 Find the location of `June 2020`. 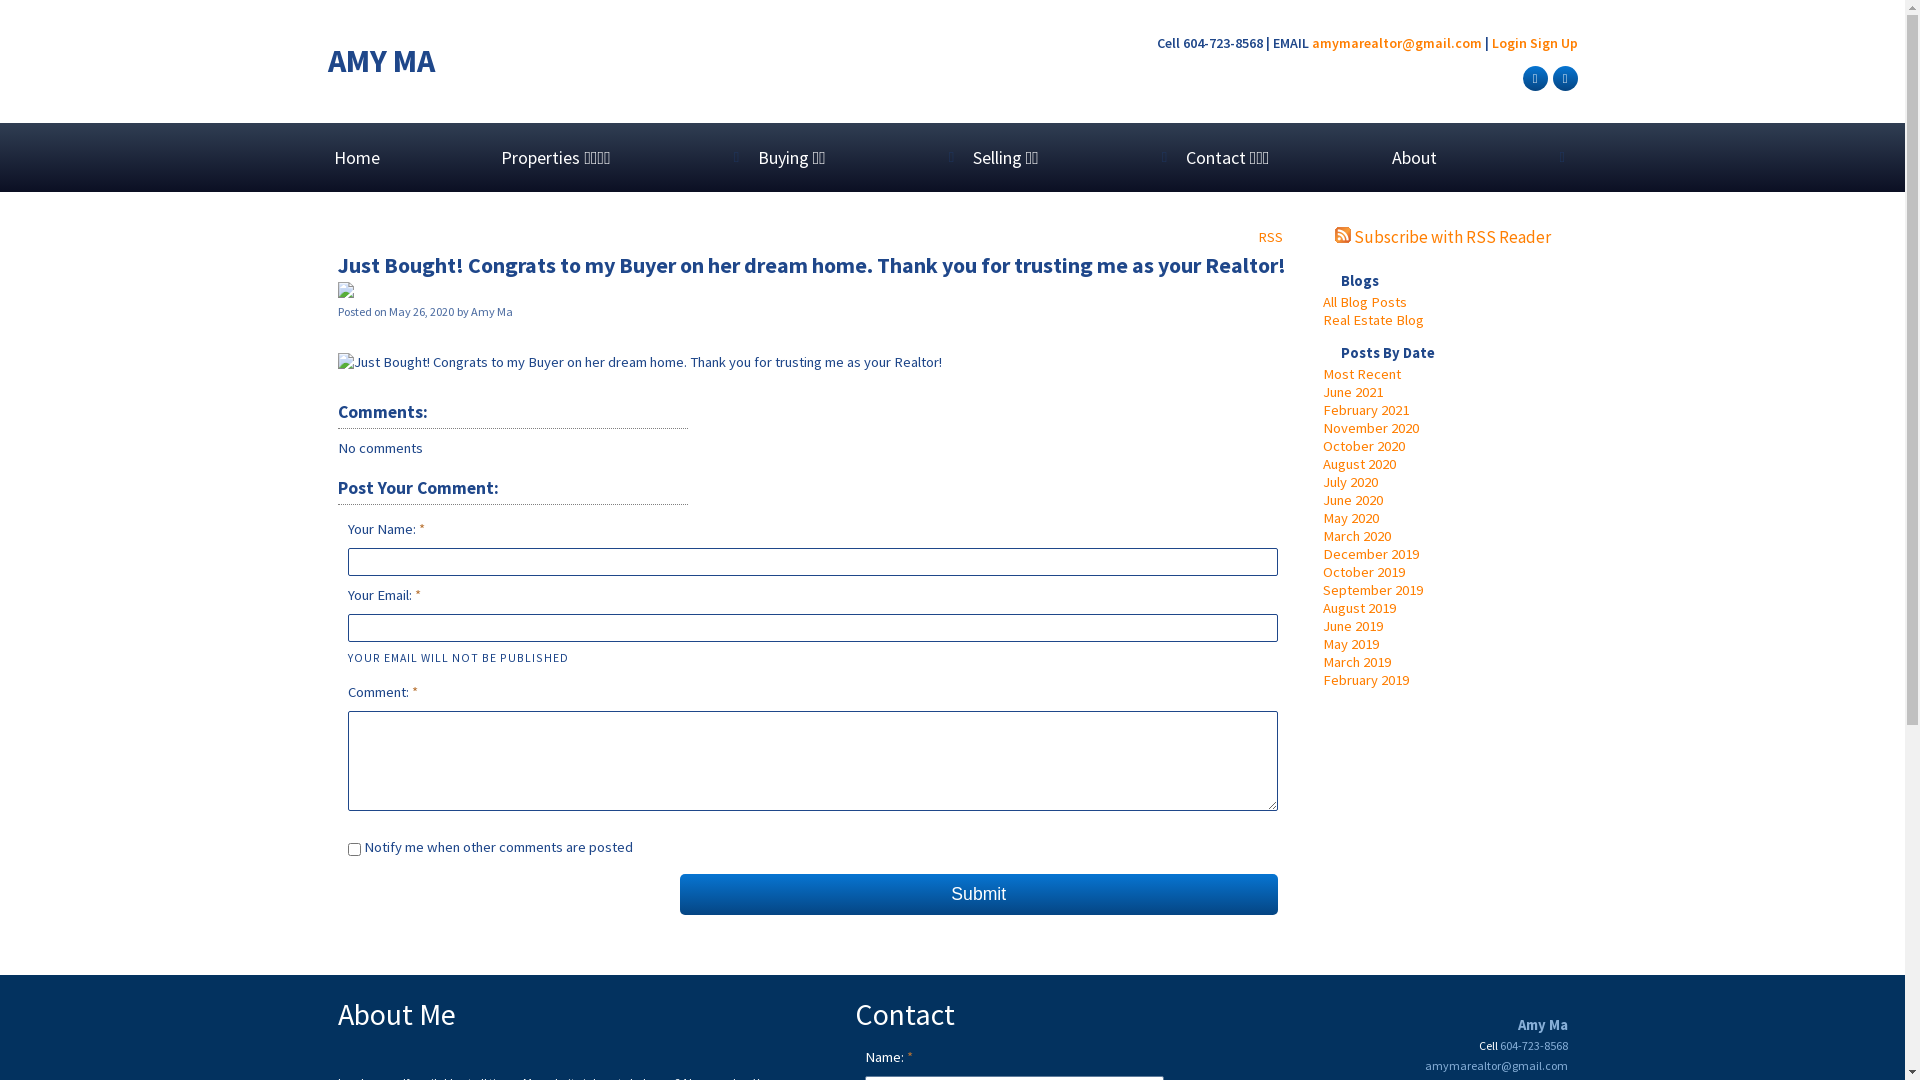

June 2020 is located at coordinates (1352, 500).